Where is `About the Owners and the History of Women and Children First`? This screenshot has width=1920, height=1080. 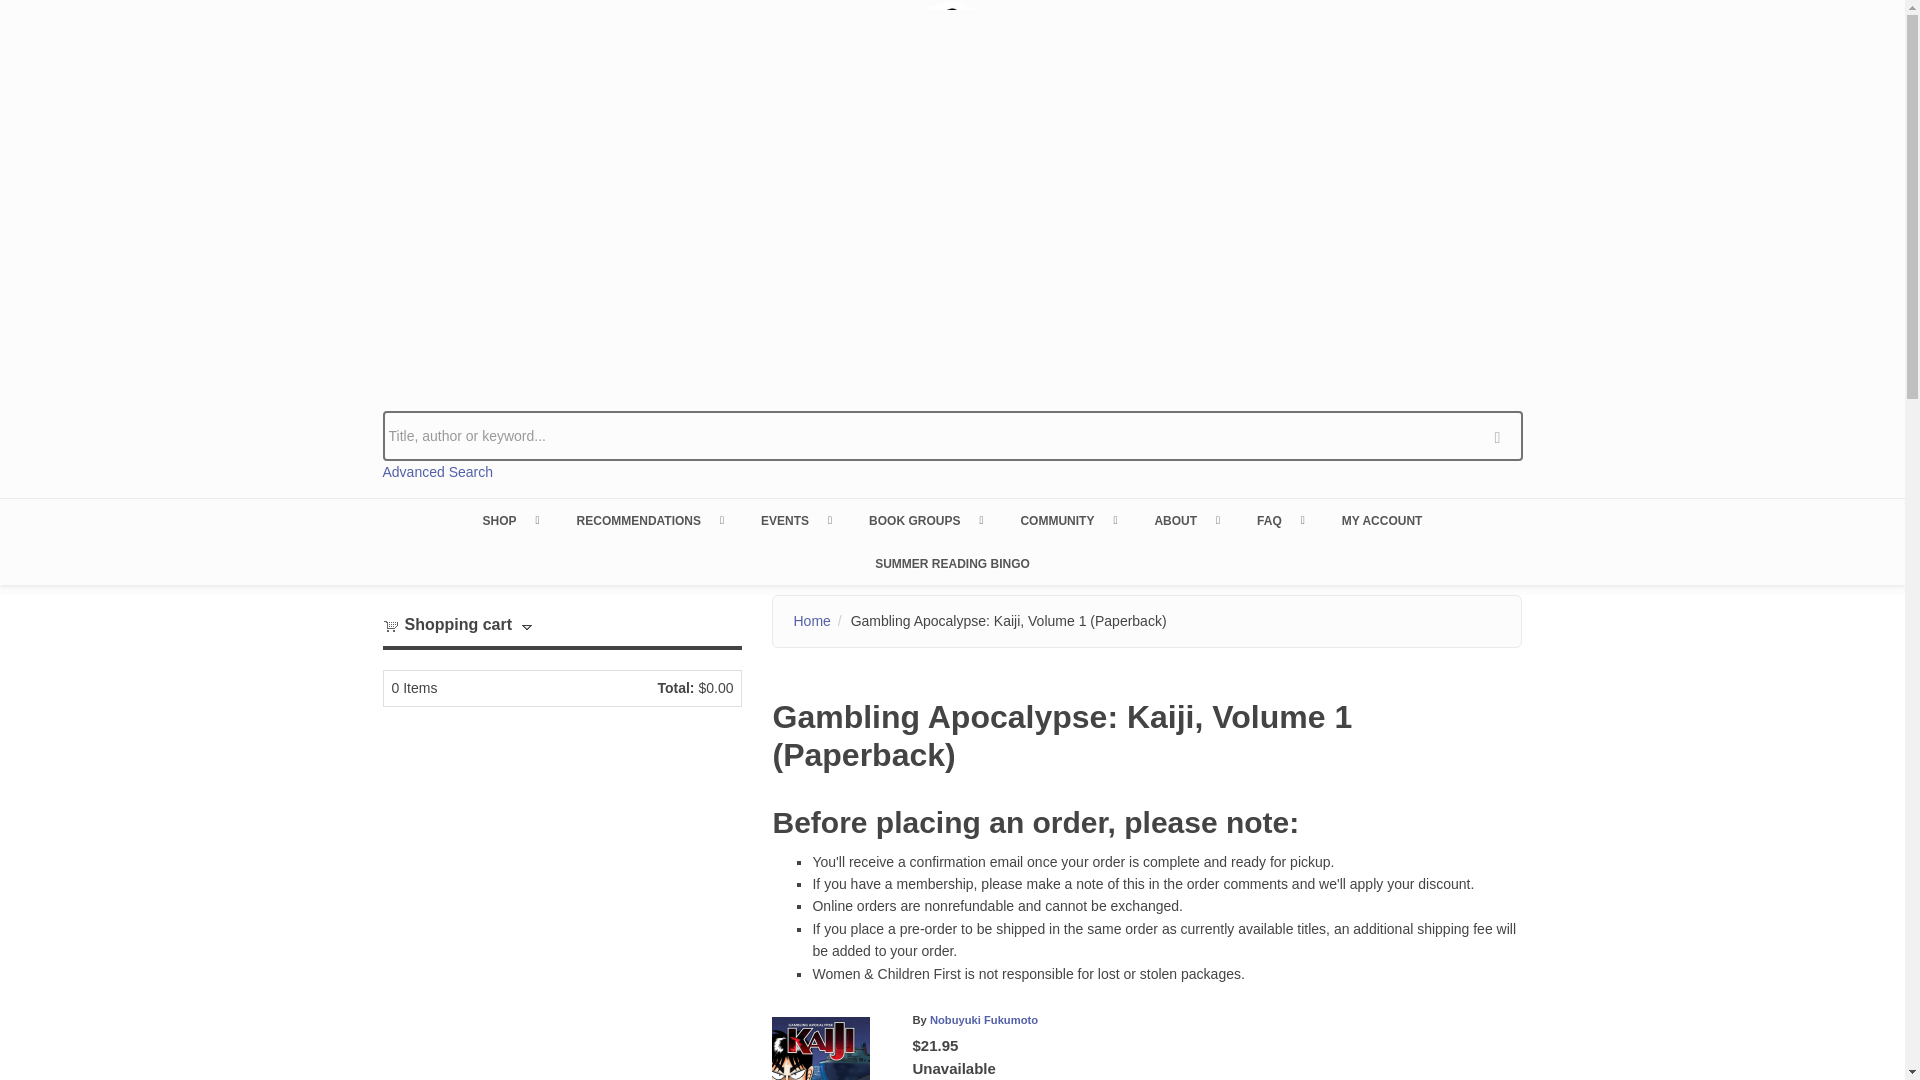 About the Owners and the History of Women and Children First is located at coordinates (1185, 520).